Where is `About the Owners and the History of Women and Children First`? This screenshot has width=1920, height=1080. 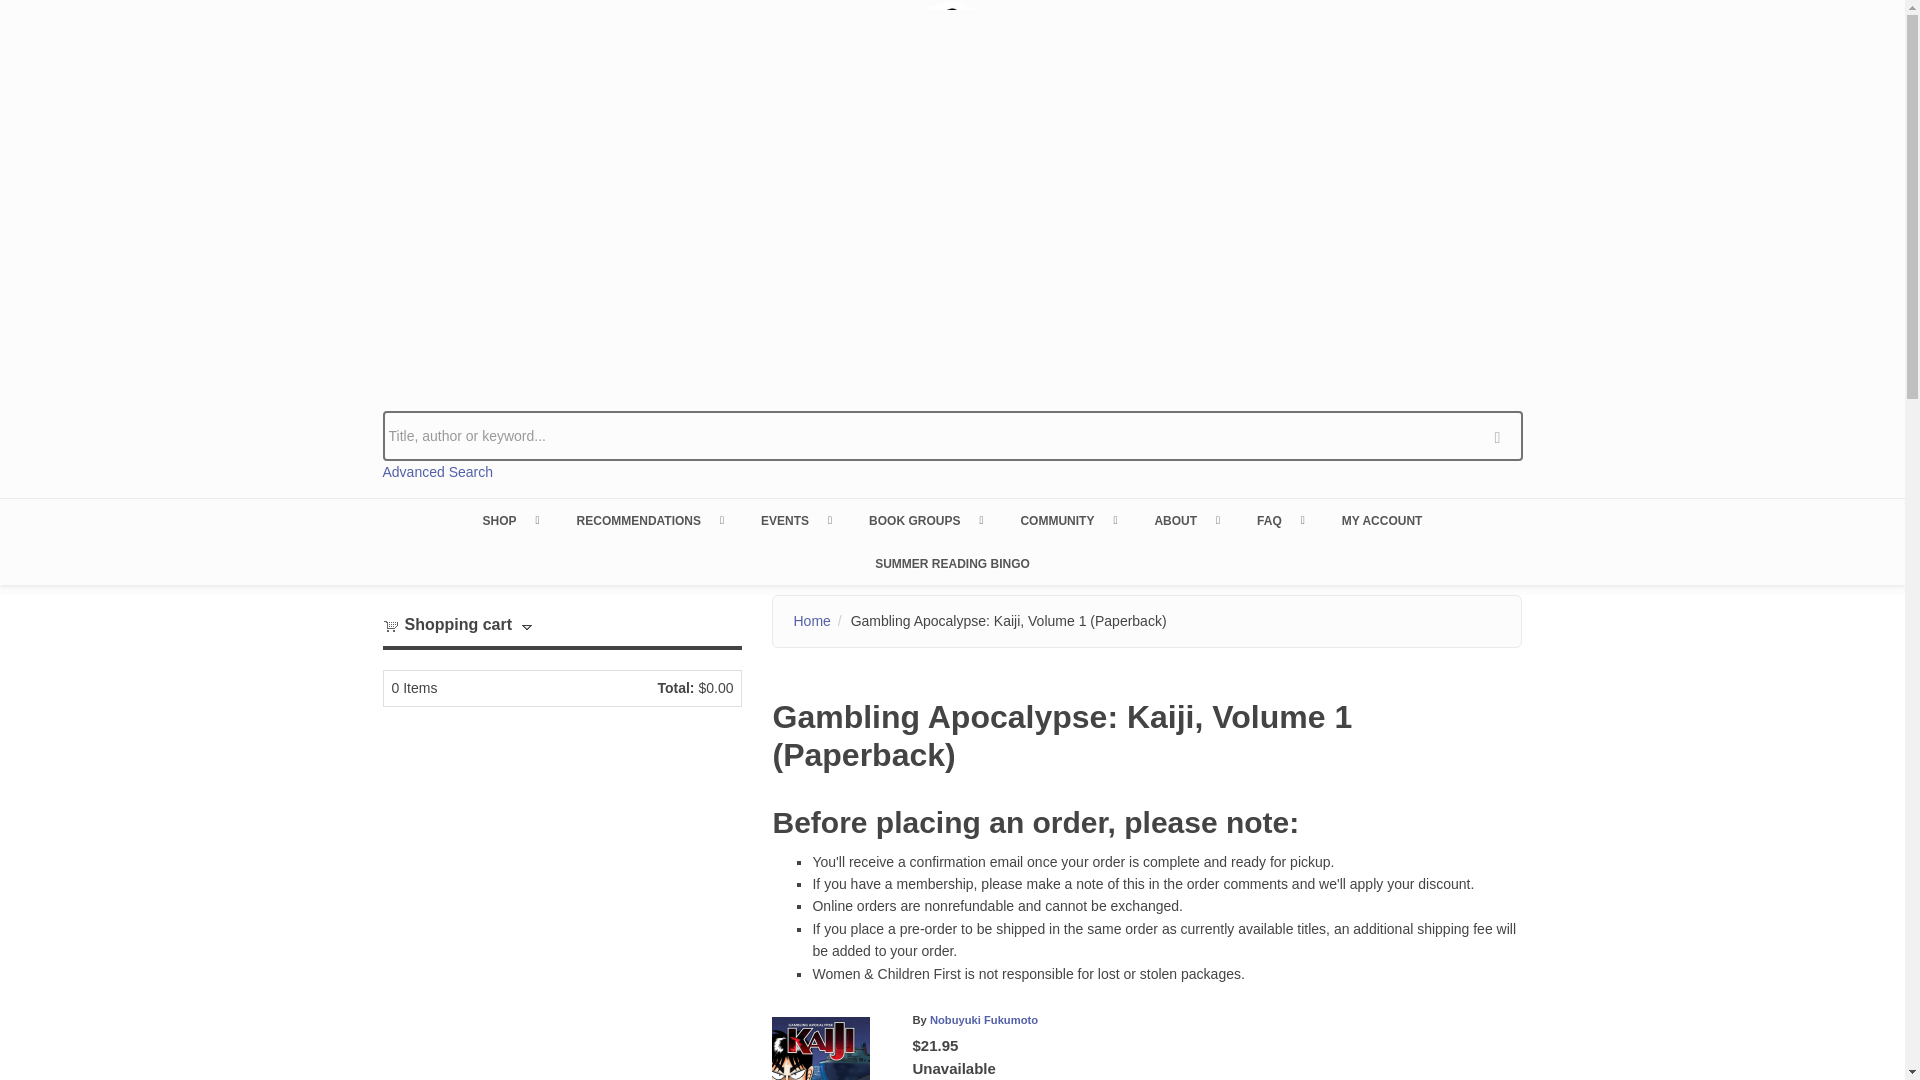 About the Owners and the History of Women and Children First is located at coordinates (1185, 520).